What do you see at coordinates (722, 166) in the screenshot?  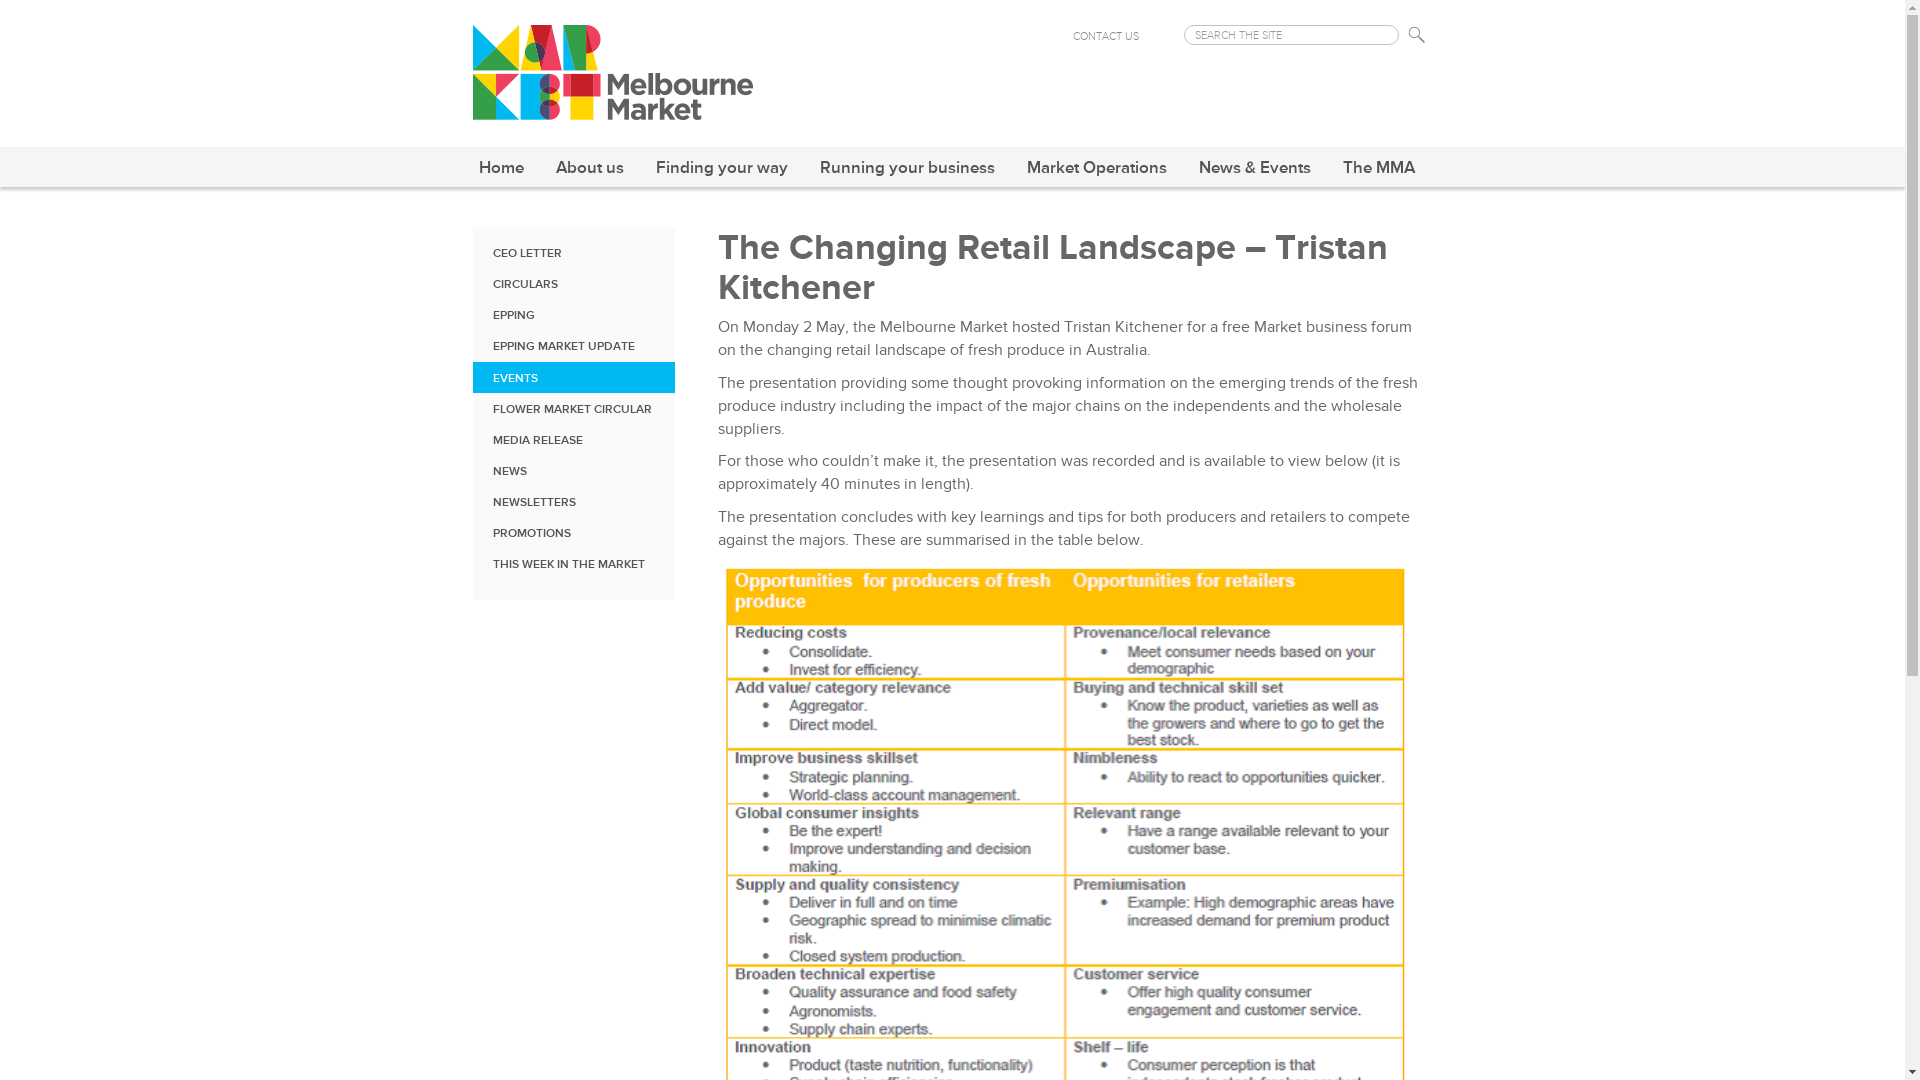 I see `Finding your way` at bounding box center [722, 166].